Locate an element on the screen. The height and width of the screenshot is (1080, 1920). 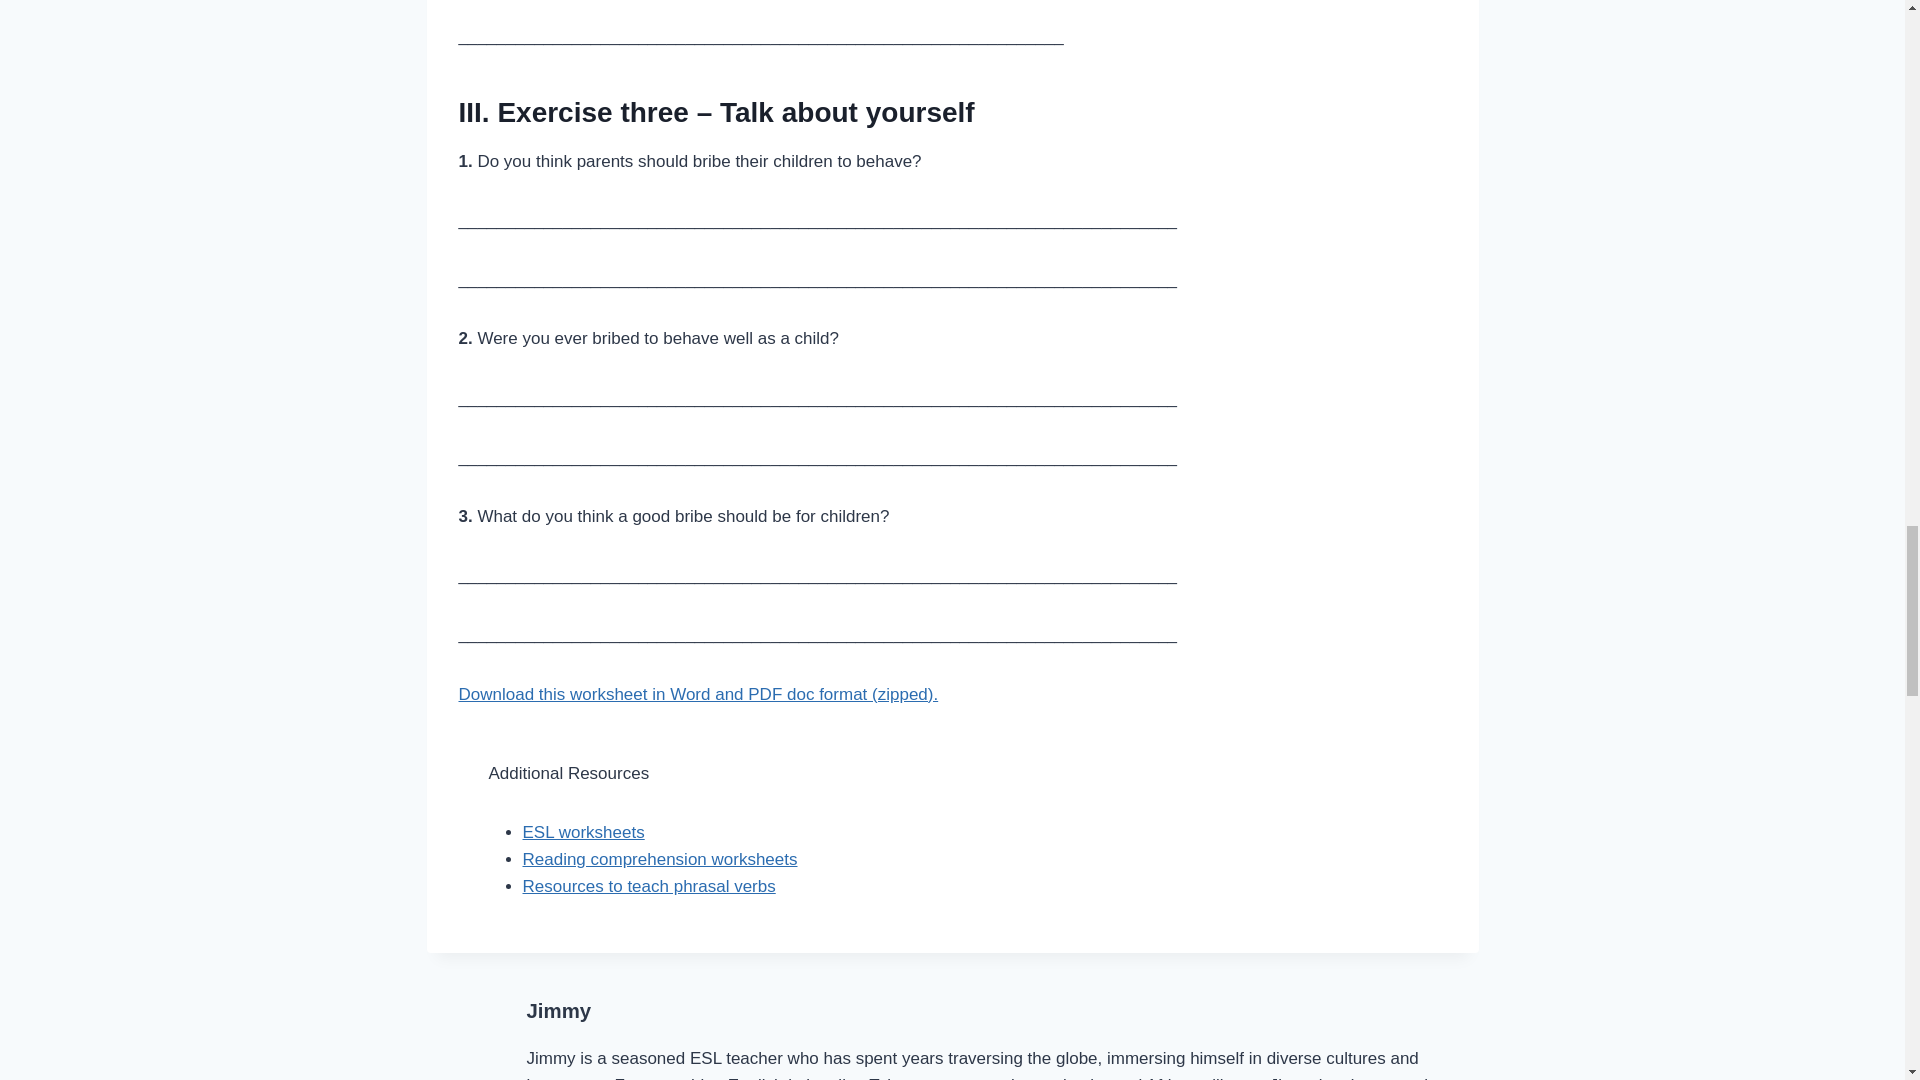
Posts by Jimmy is located at coordinates (558, 1010).